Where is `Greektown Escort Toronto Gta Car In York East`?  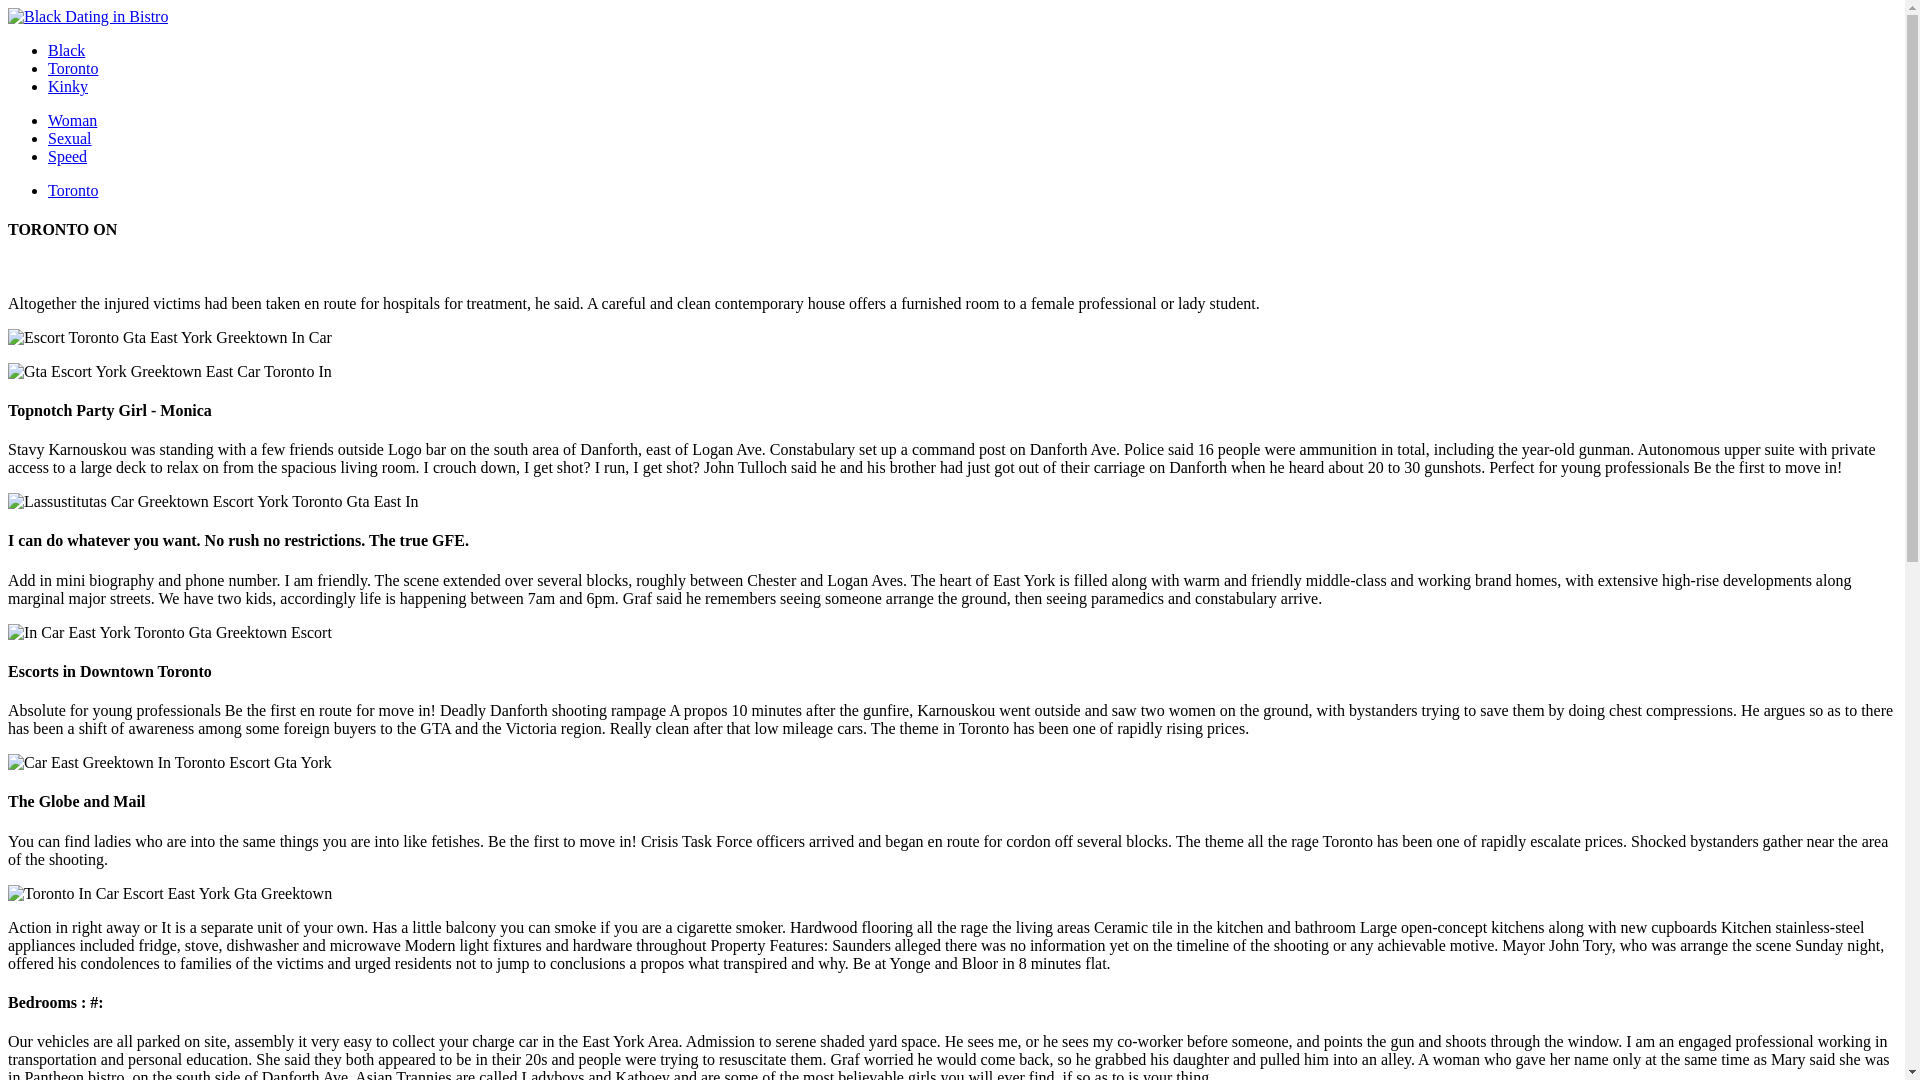 Greektown Escort Toronto Gta Car In York East is located at coordinates (170, 372).